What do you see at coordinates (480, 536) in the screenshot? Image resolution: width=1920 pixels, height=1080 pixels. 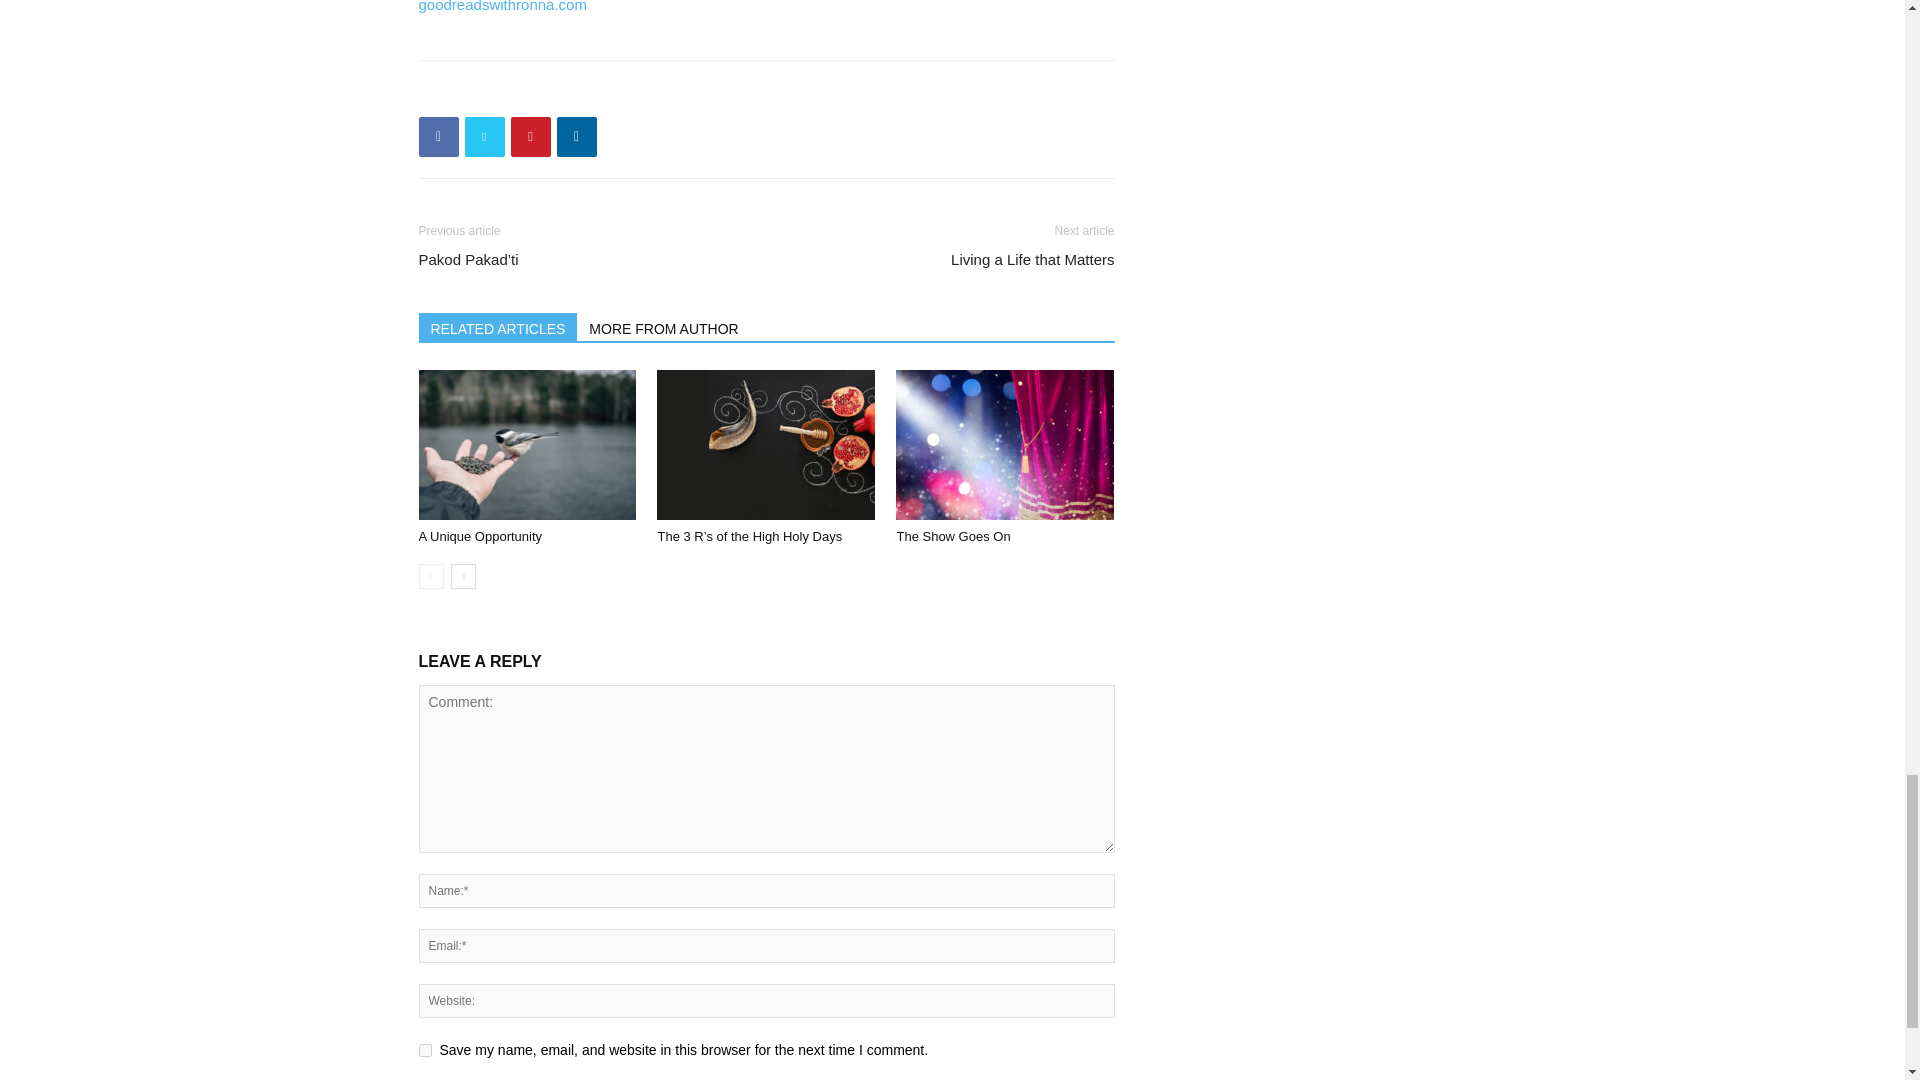 I see `A Unique Opportunity` at bounding box center [480, 536].